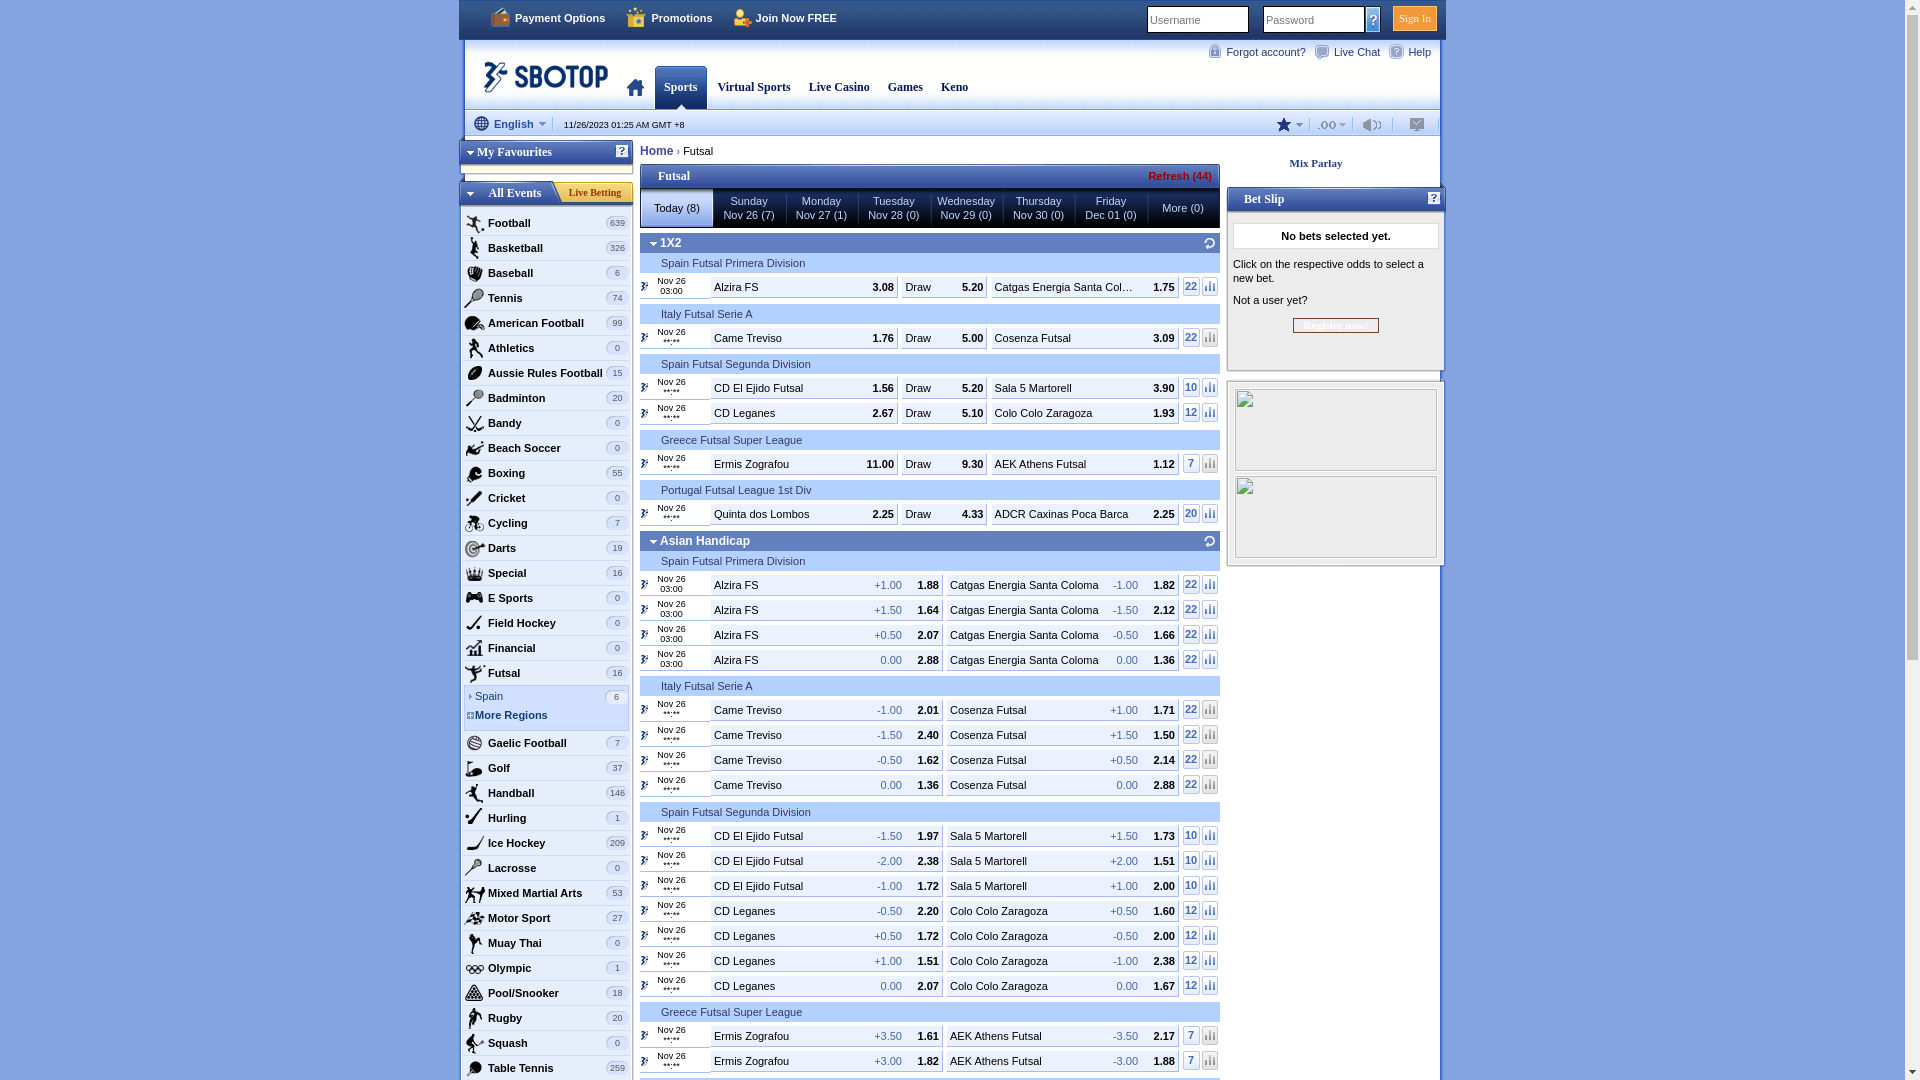 The height and width of the screenshot is (1080, 1920). What do you see at coordinates (546, 573) in the screenshot?
I see `Special
16` at bounding box center [546, 573].